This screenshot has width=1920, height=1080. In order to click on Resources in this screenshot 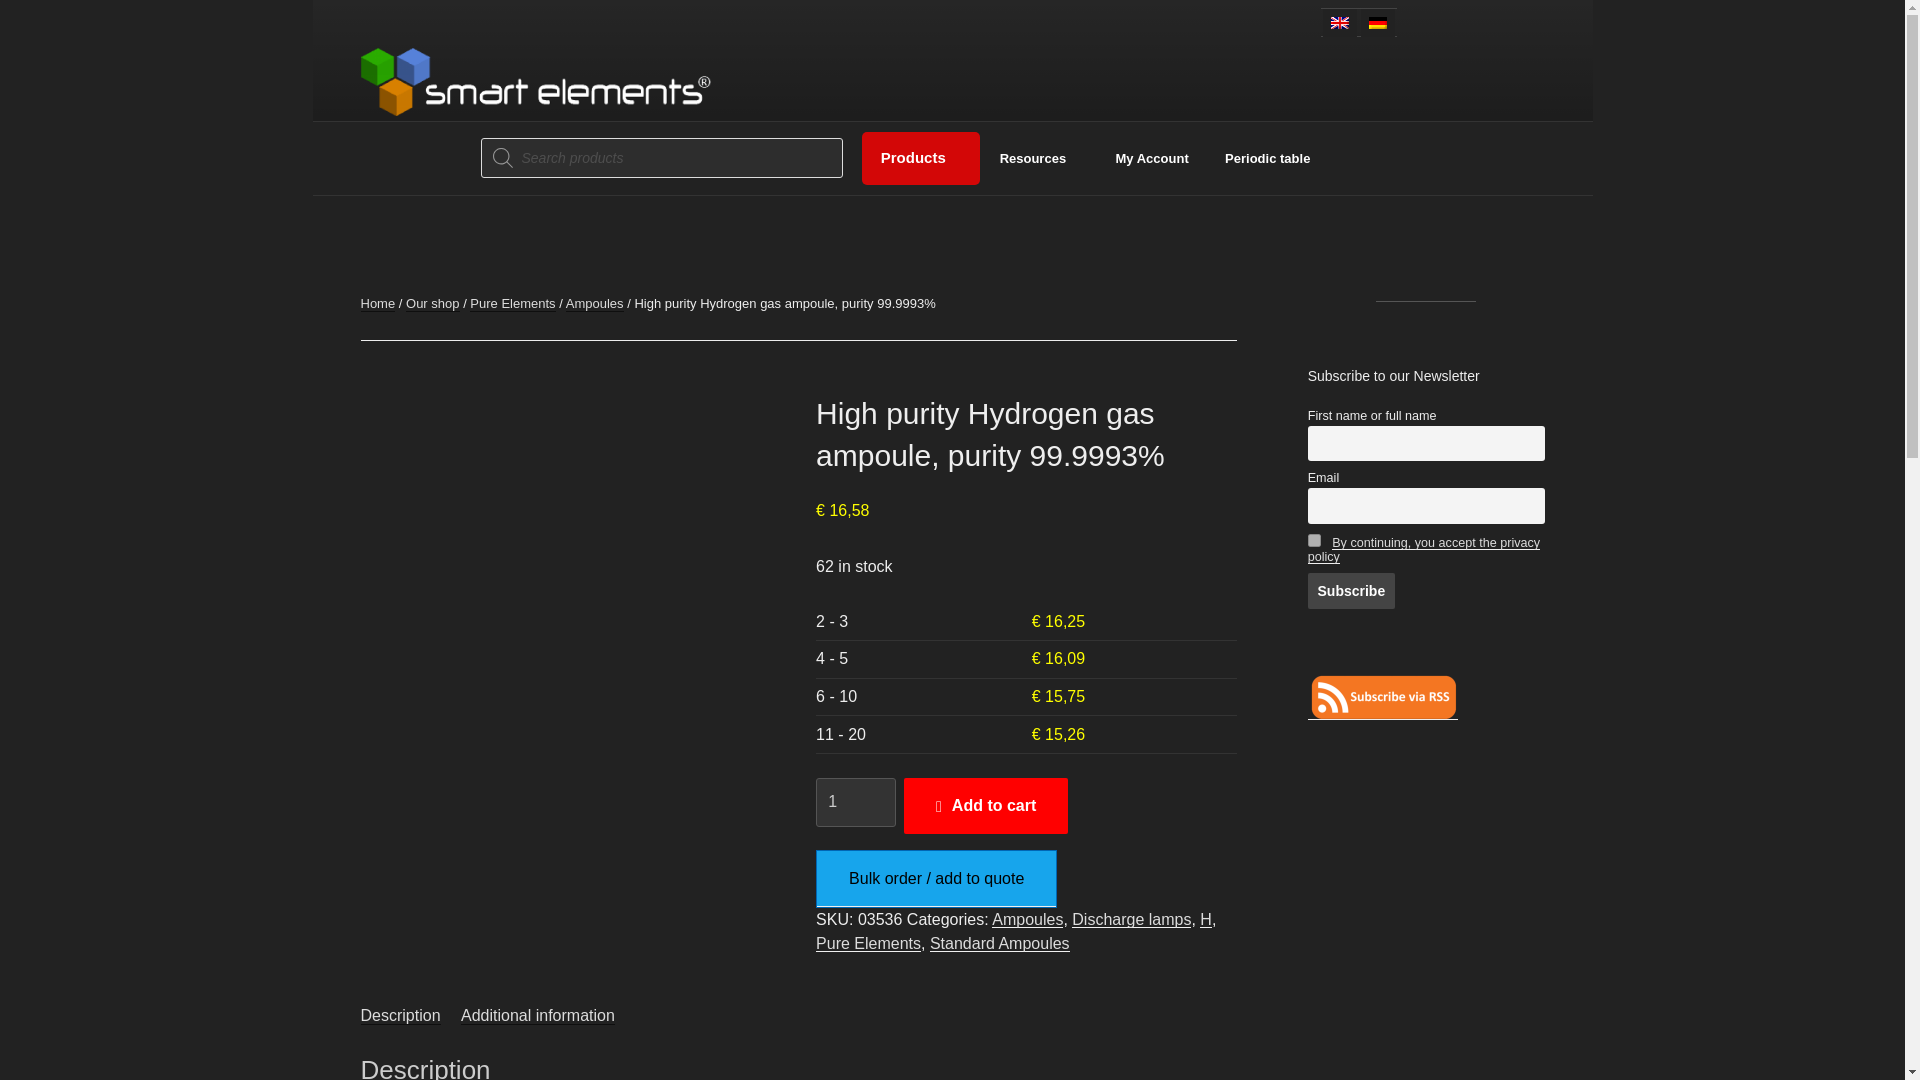, I will do `click(1038, 159)`.